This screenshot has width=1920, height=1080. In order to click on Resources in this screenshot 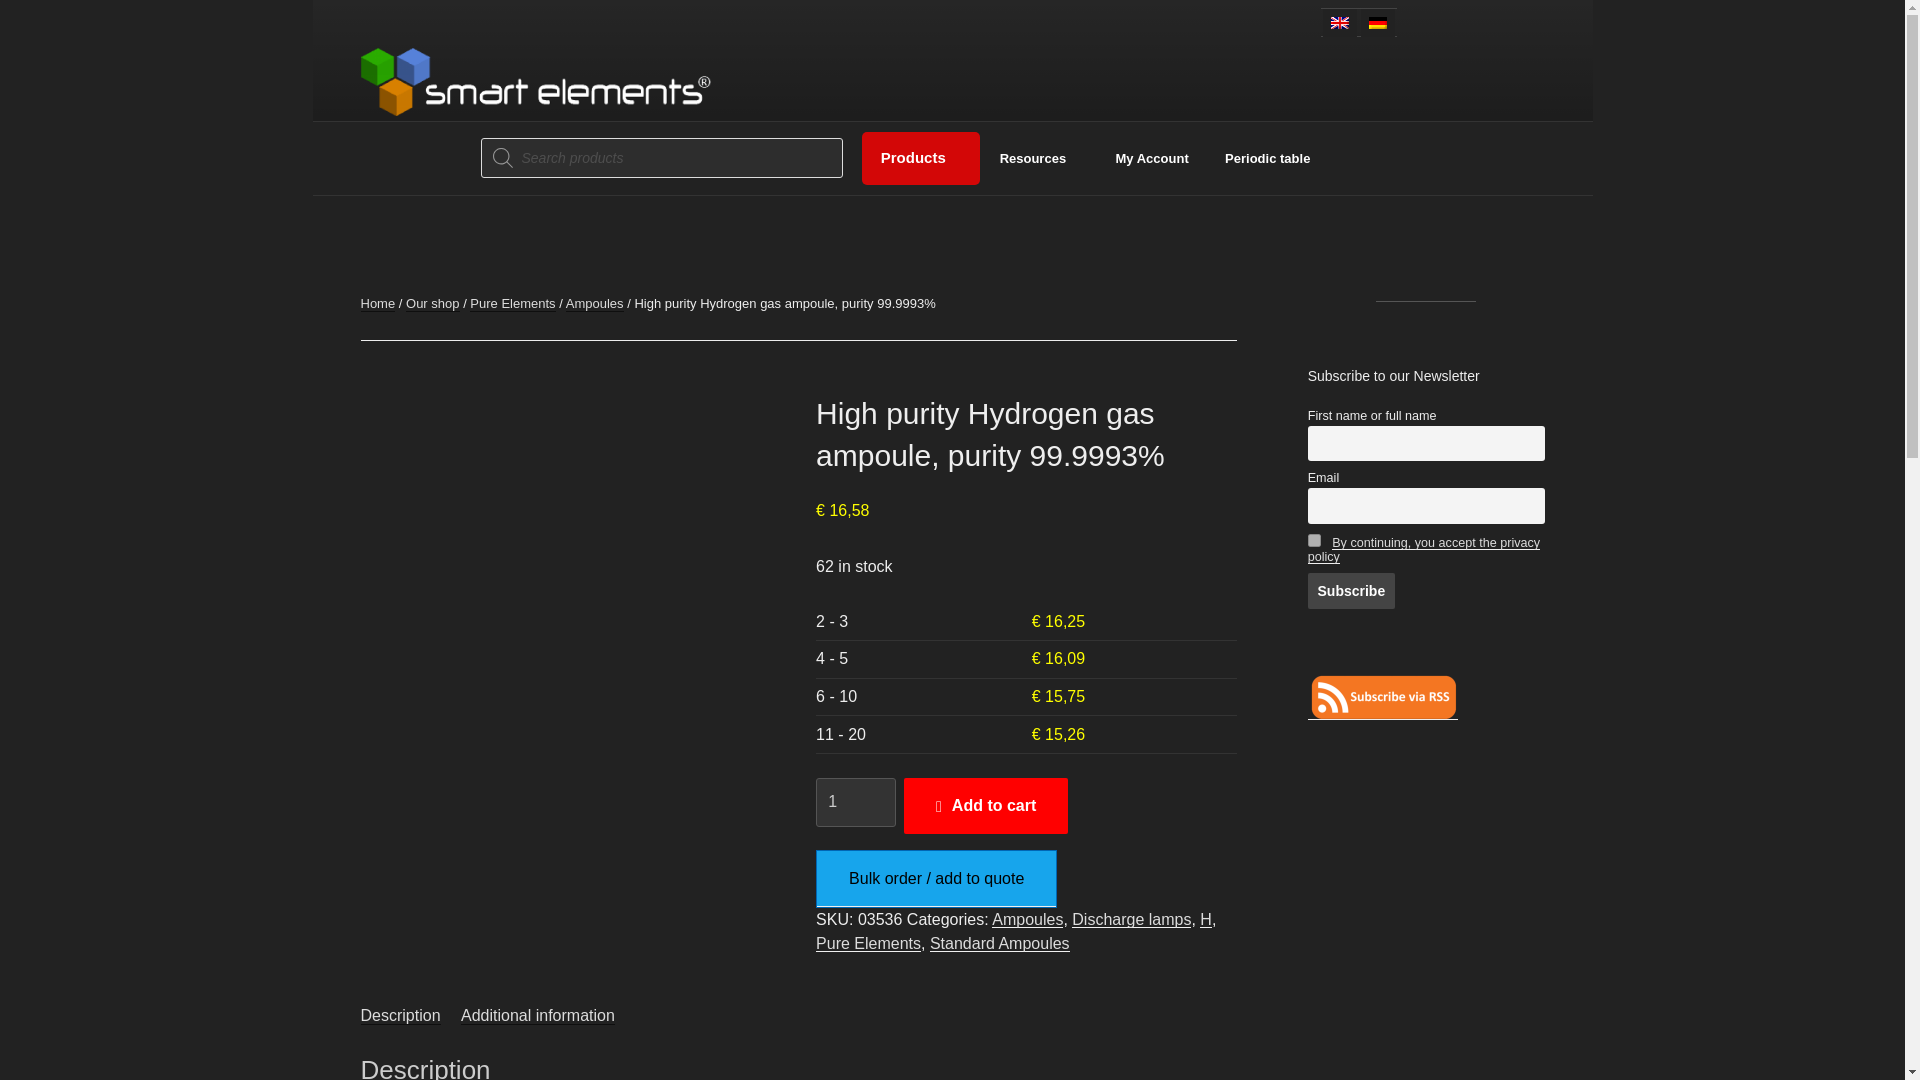, I will do `click(1038, 159)`.